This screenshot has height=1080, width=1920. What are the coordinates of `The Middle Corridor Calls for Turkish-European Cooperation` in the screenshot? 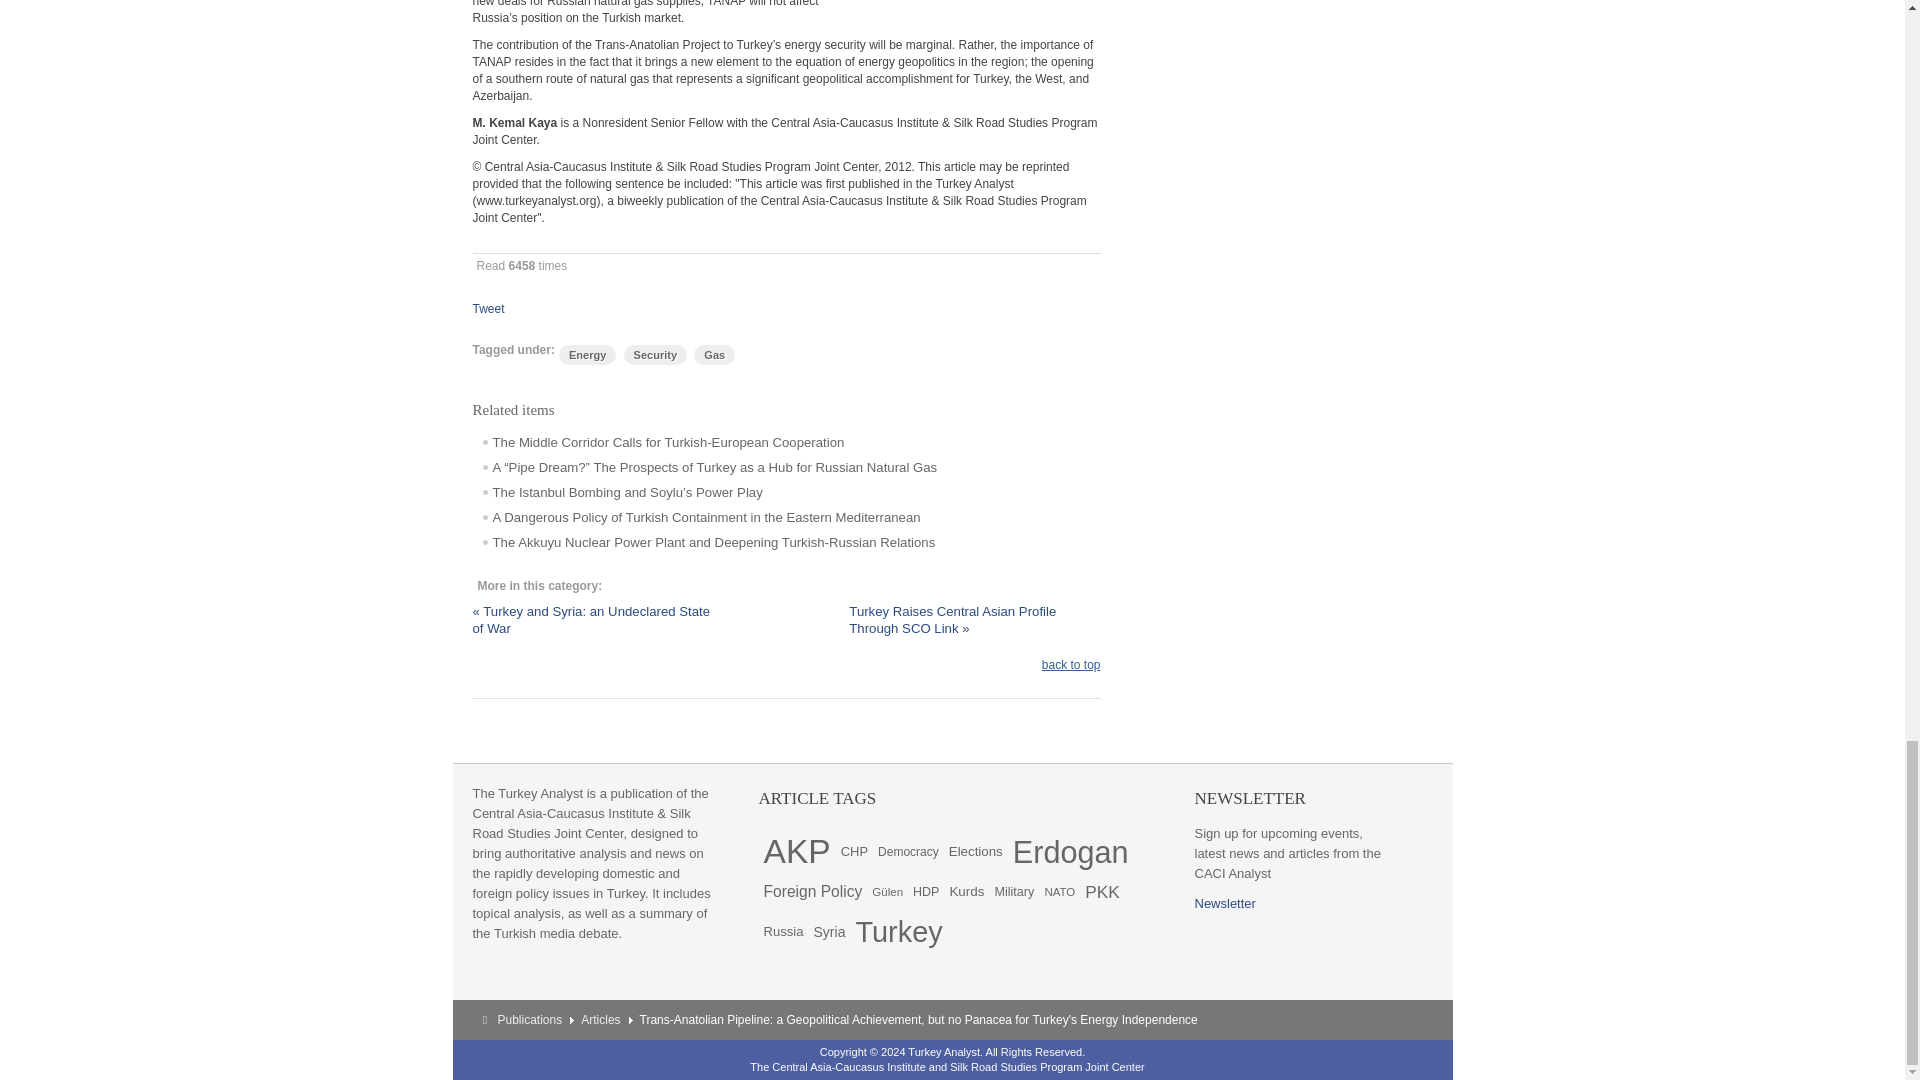 It's located at (658, 442).